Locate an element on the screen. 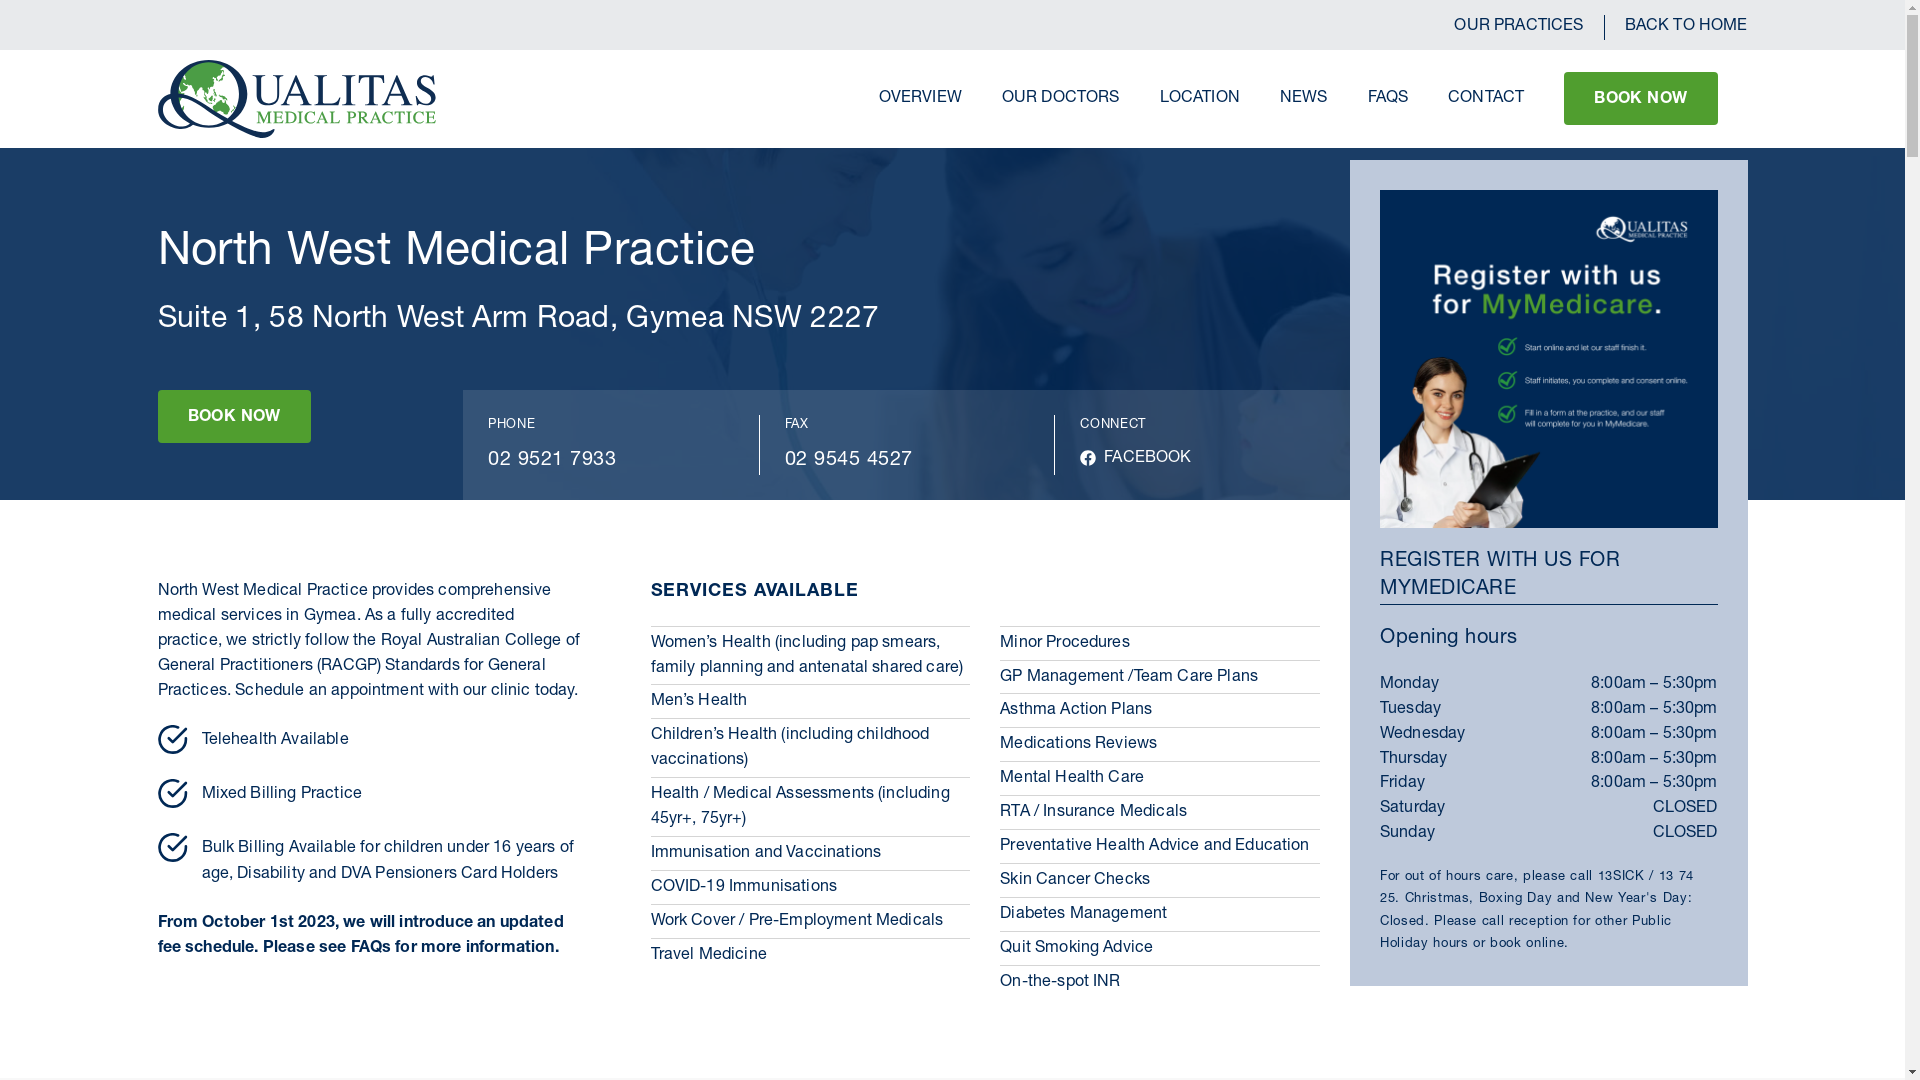 This screenshot has width=1920, height=1080. BACK TO HOME is located at coordinates (1676, 28).